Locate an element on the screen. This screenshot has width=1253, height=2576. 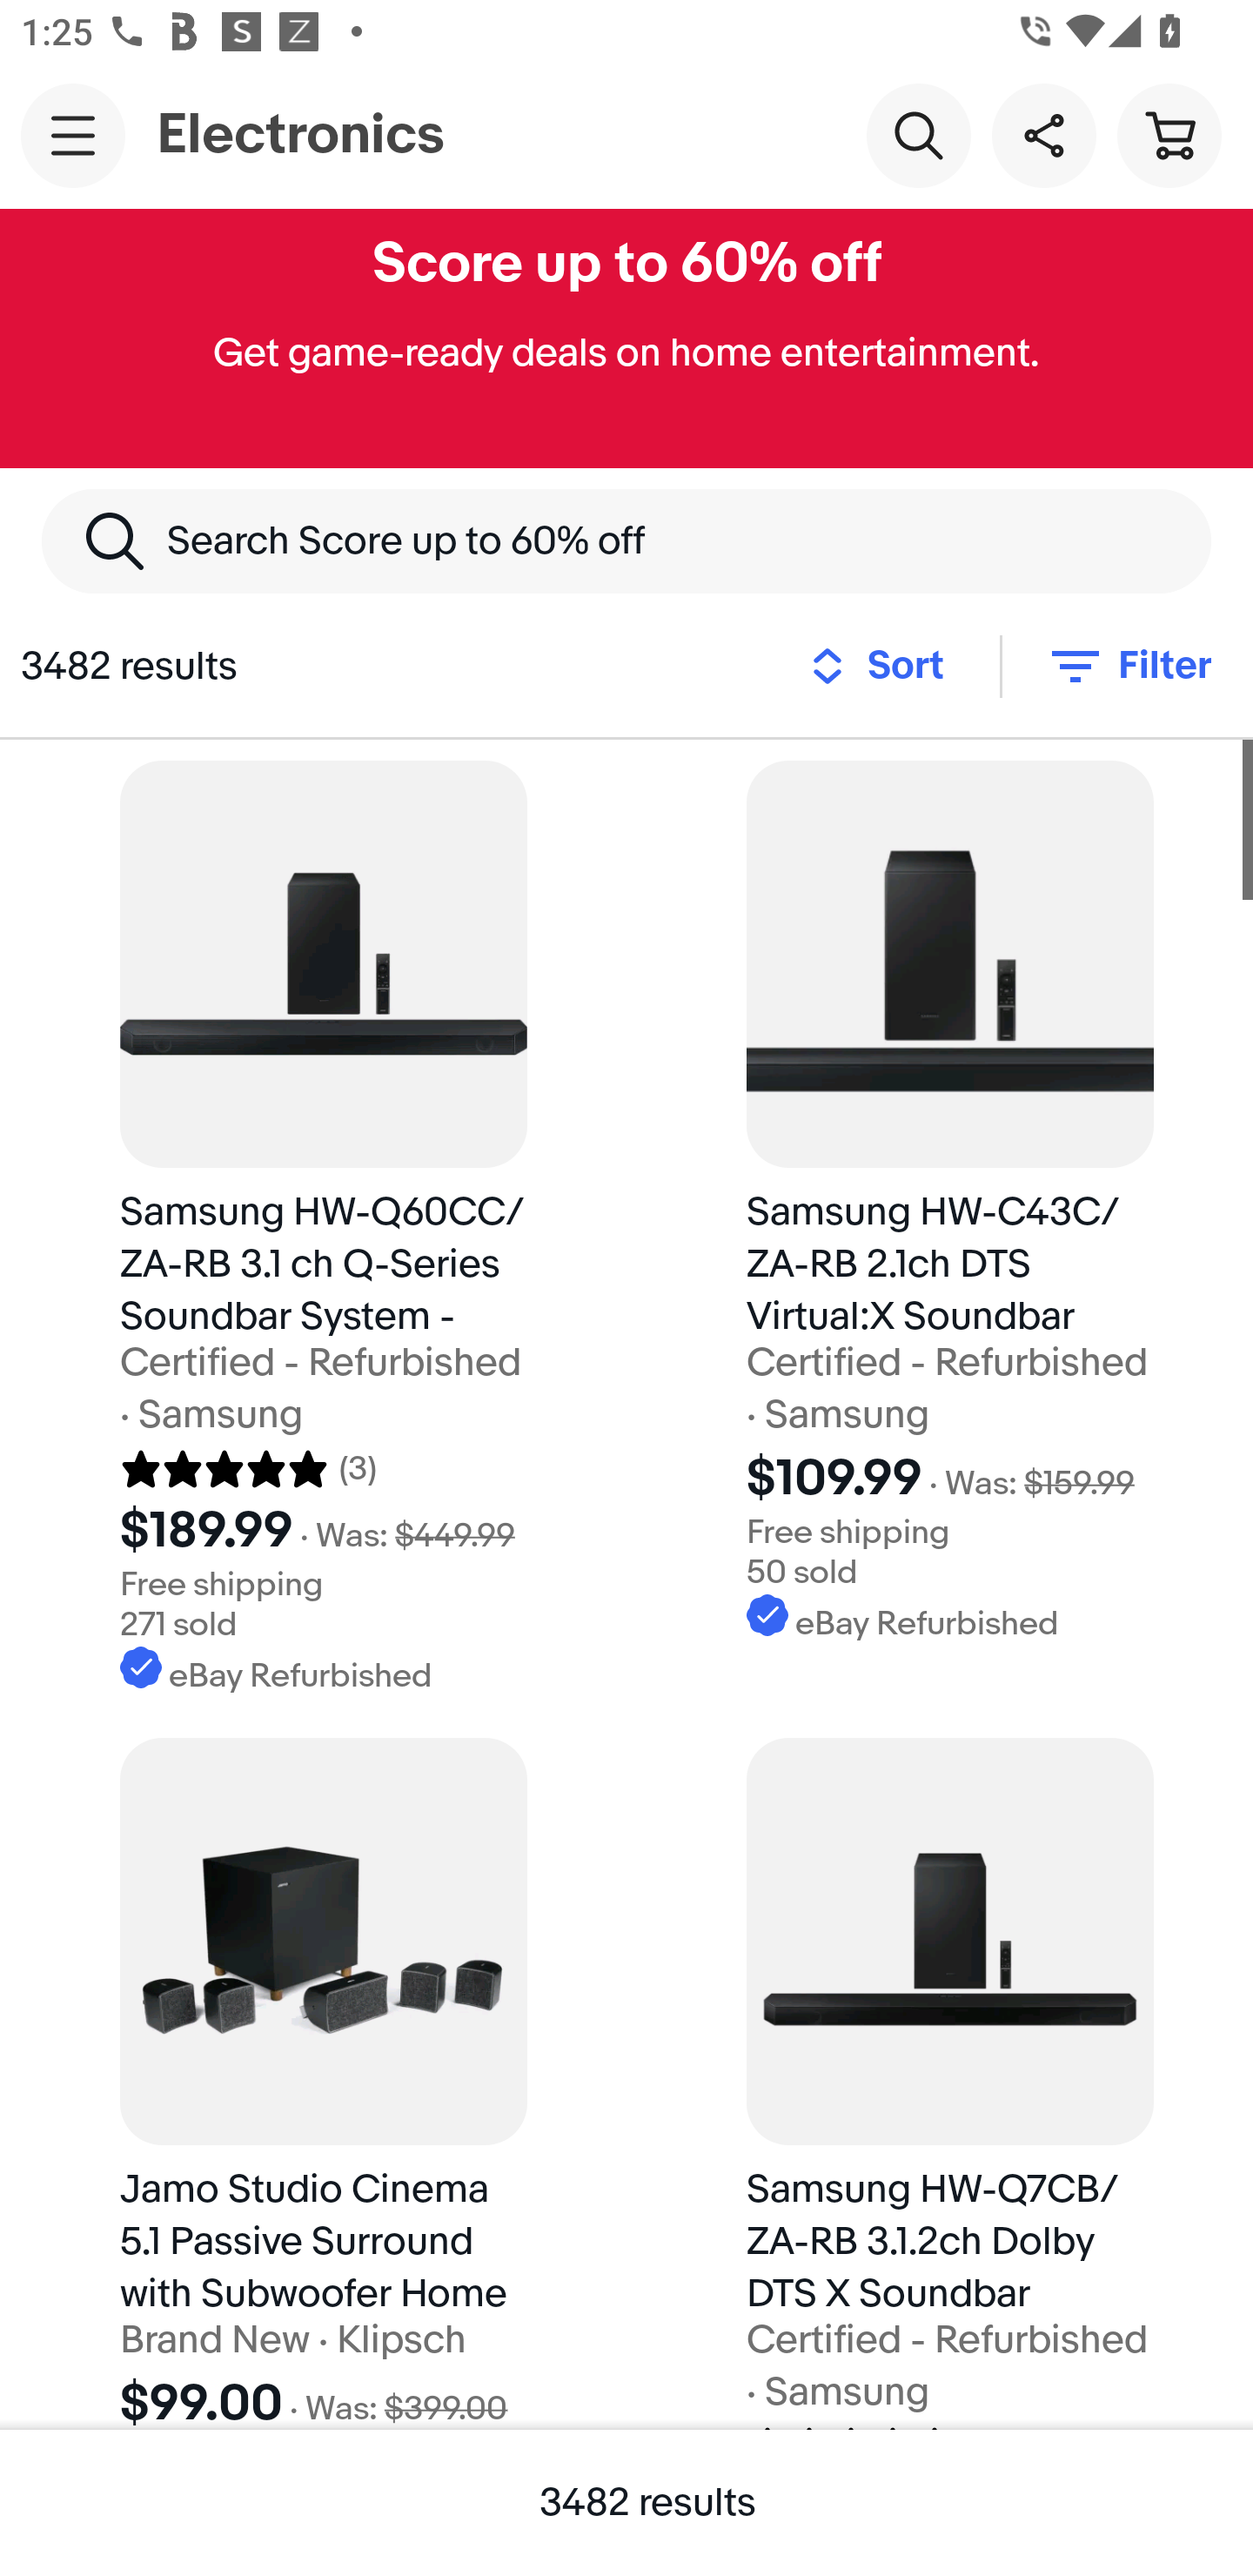
Share this page is located at coordinates (1043, 134).